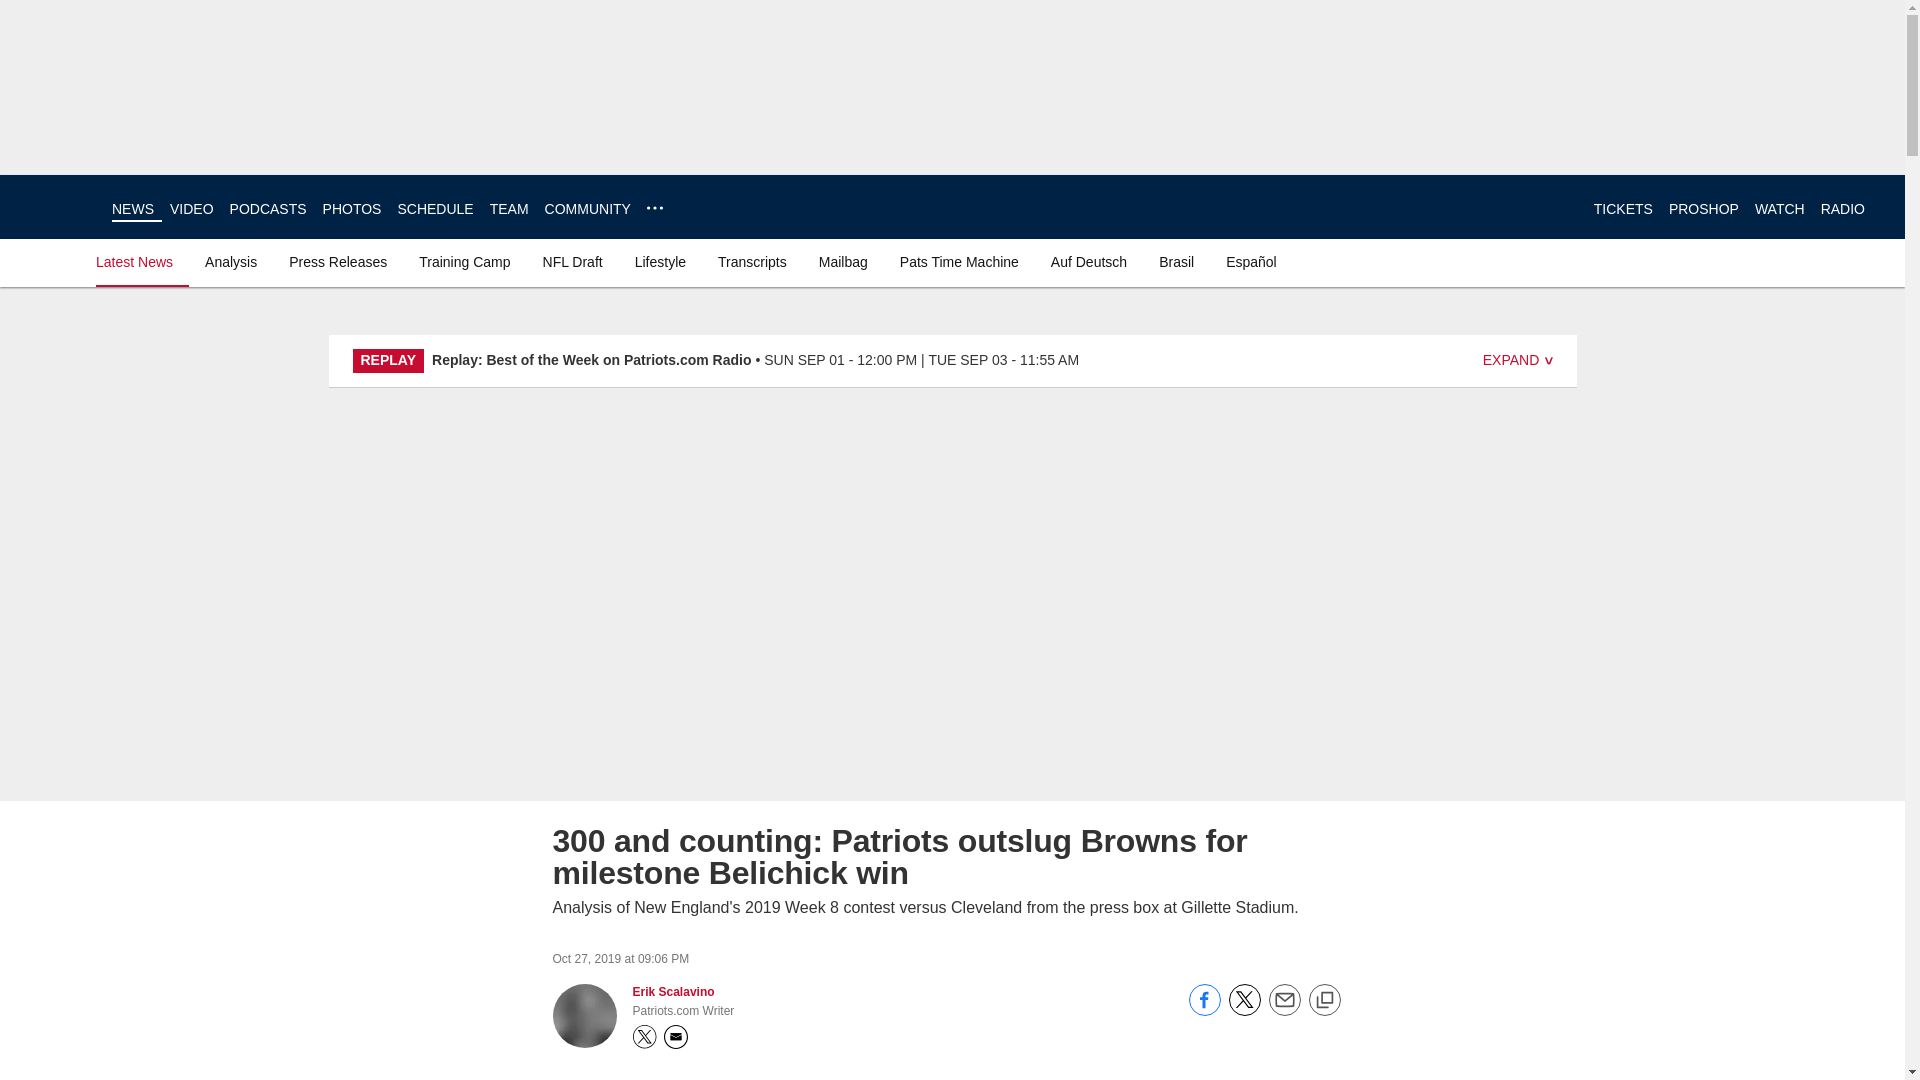  I want to click on Transcripts, so click(752, 262).